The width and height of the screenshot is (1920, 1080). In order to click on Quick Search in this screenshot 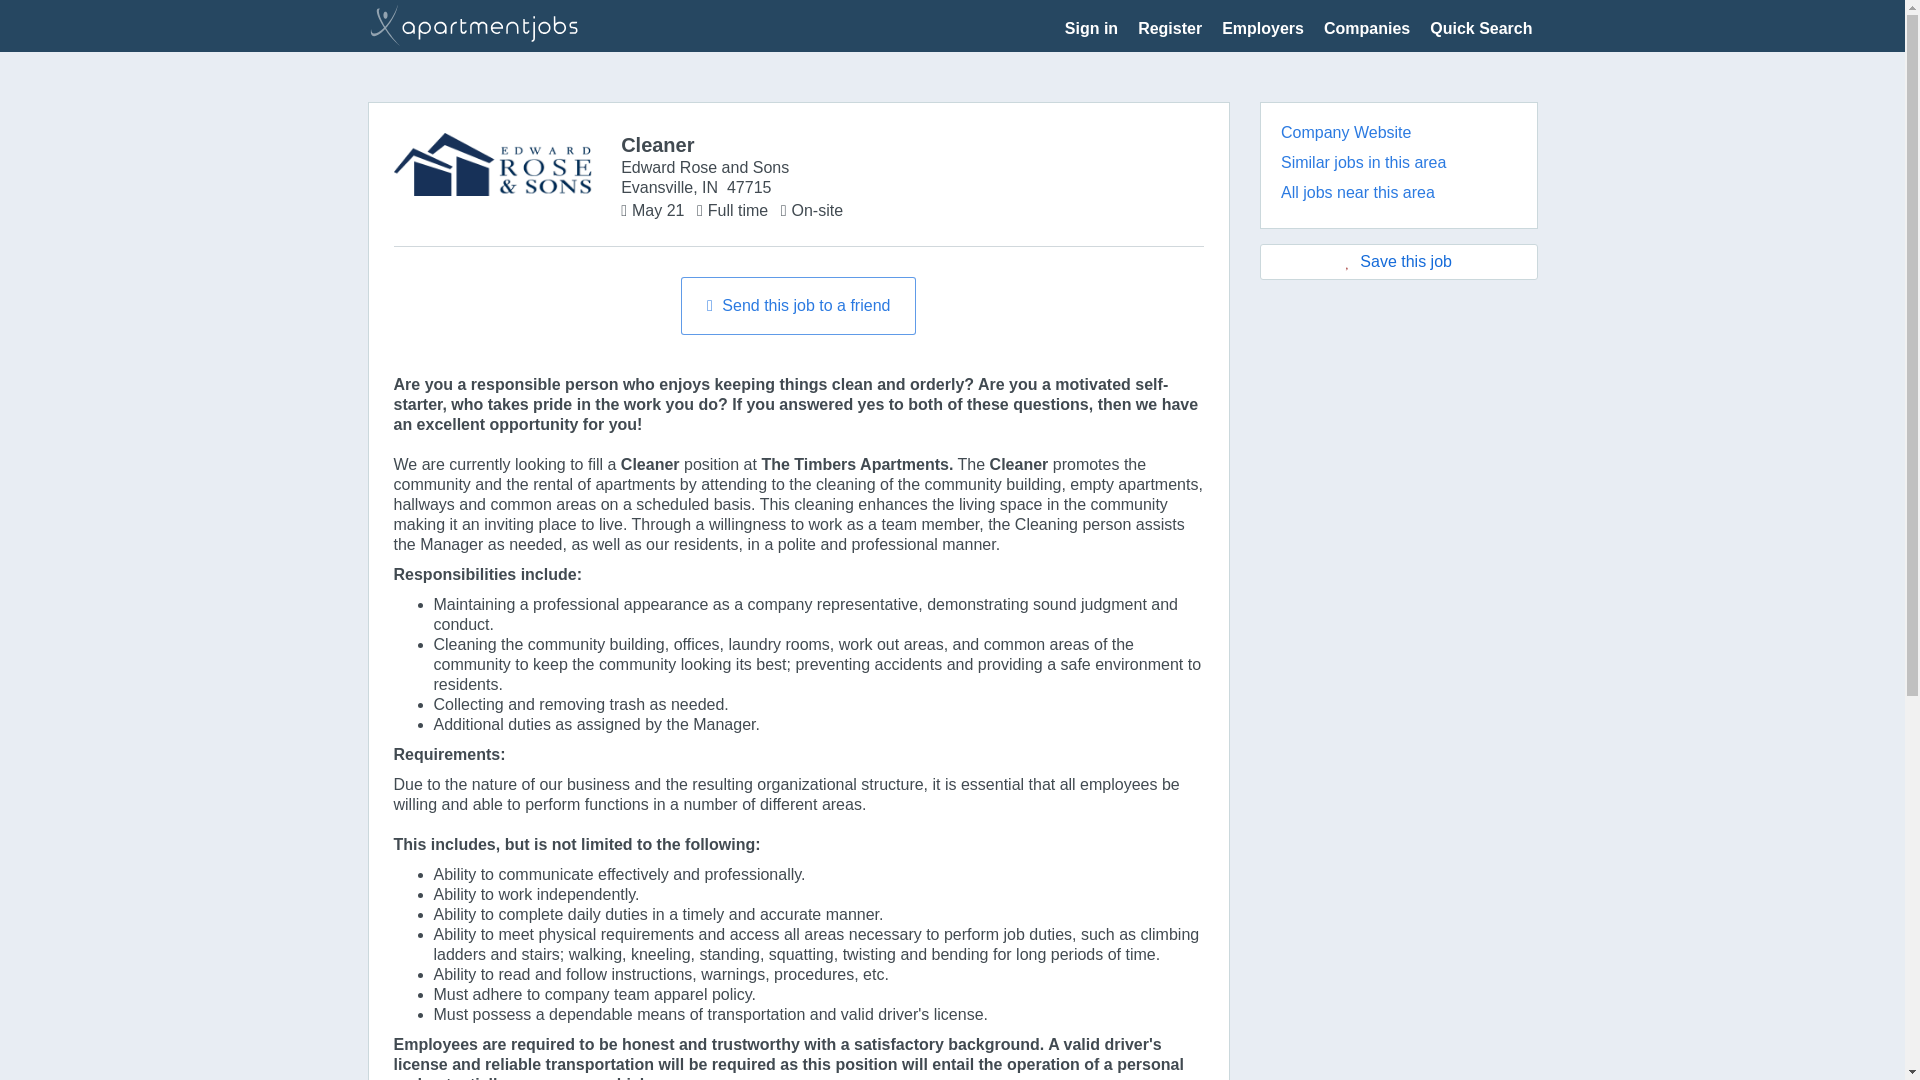, I will do `click(1481, 28)`.